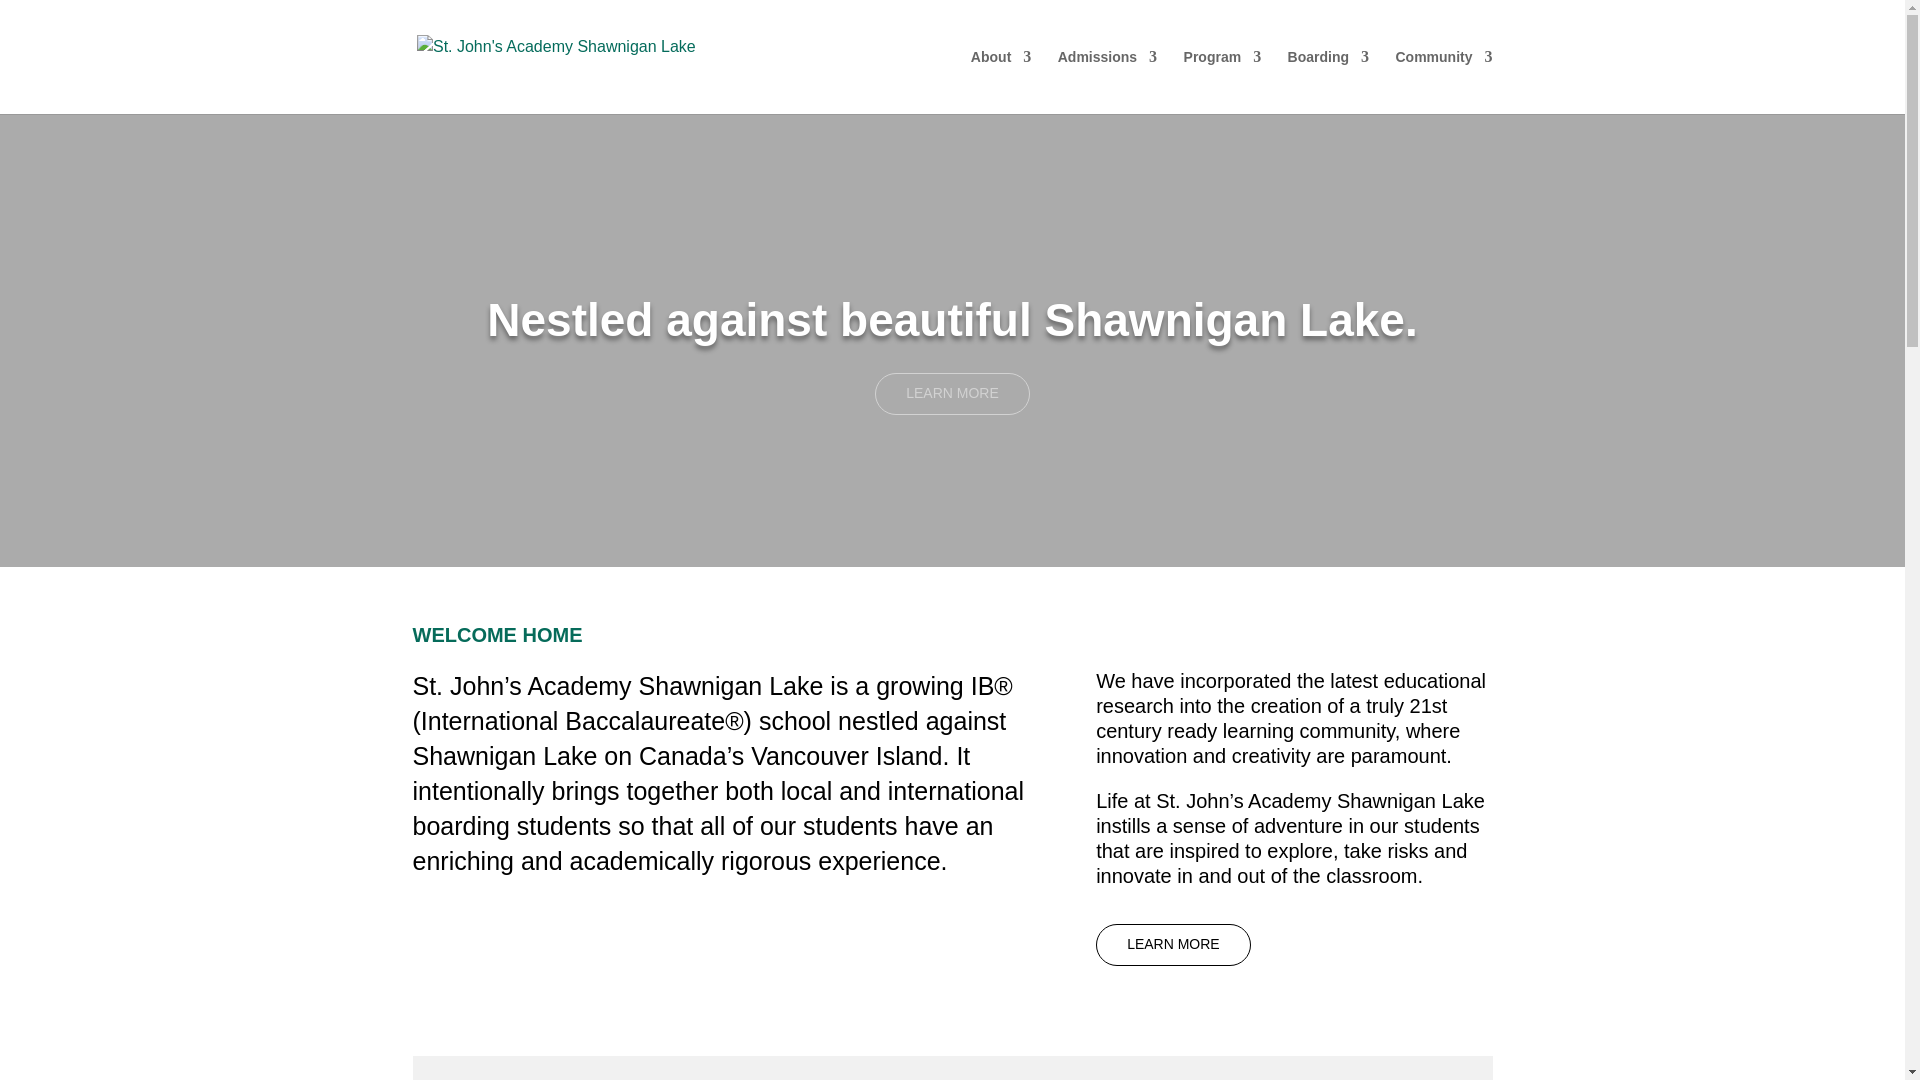 The height and width of the screenshot is (1080, 1920). I want to click on Community, so click(1444, 82).